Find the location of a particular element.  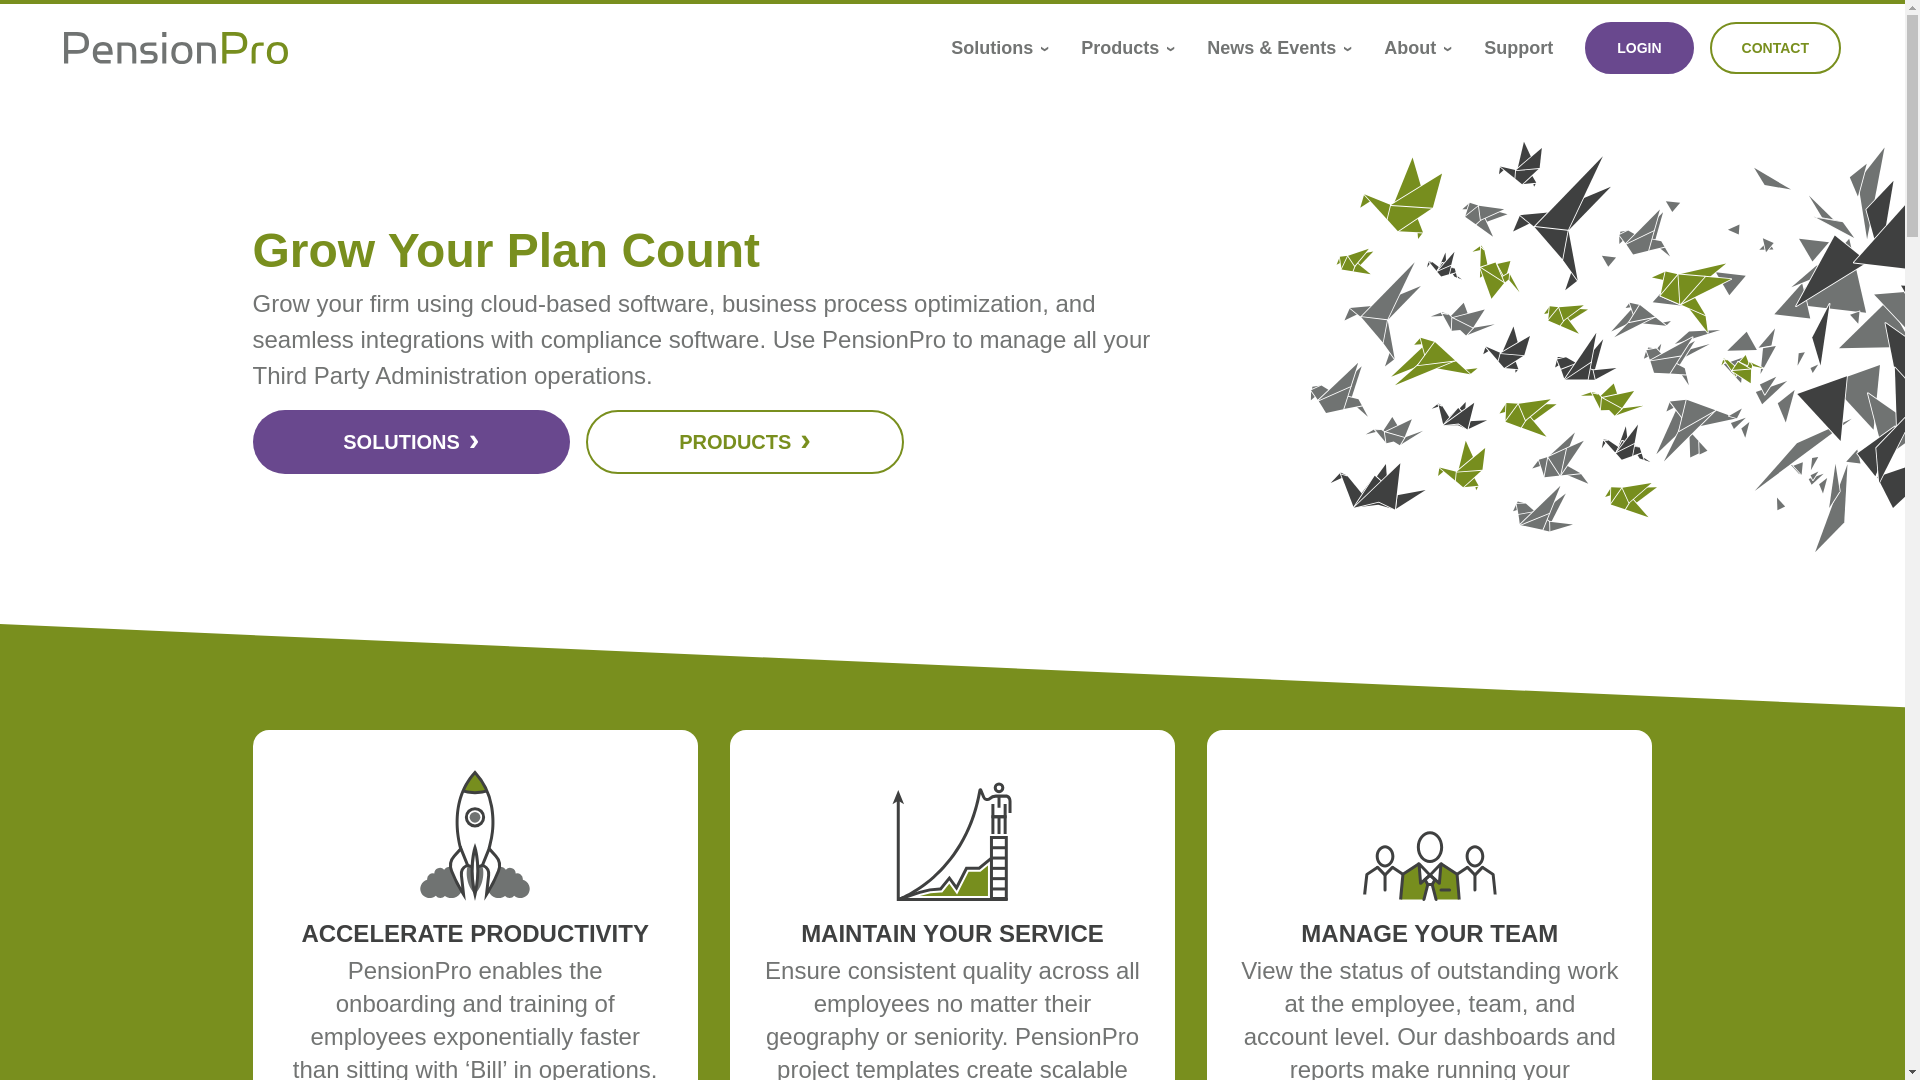

About is located at coordinates (1418, 48).